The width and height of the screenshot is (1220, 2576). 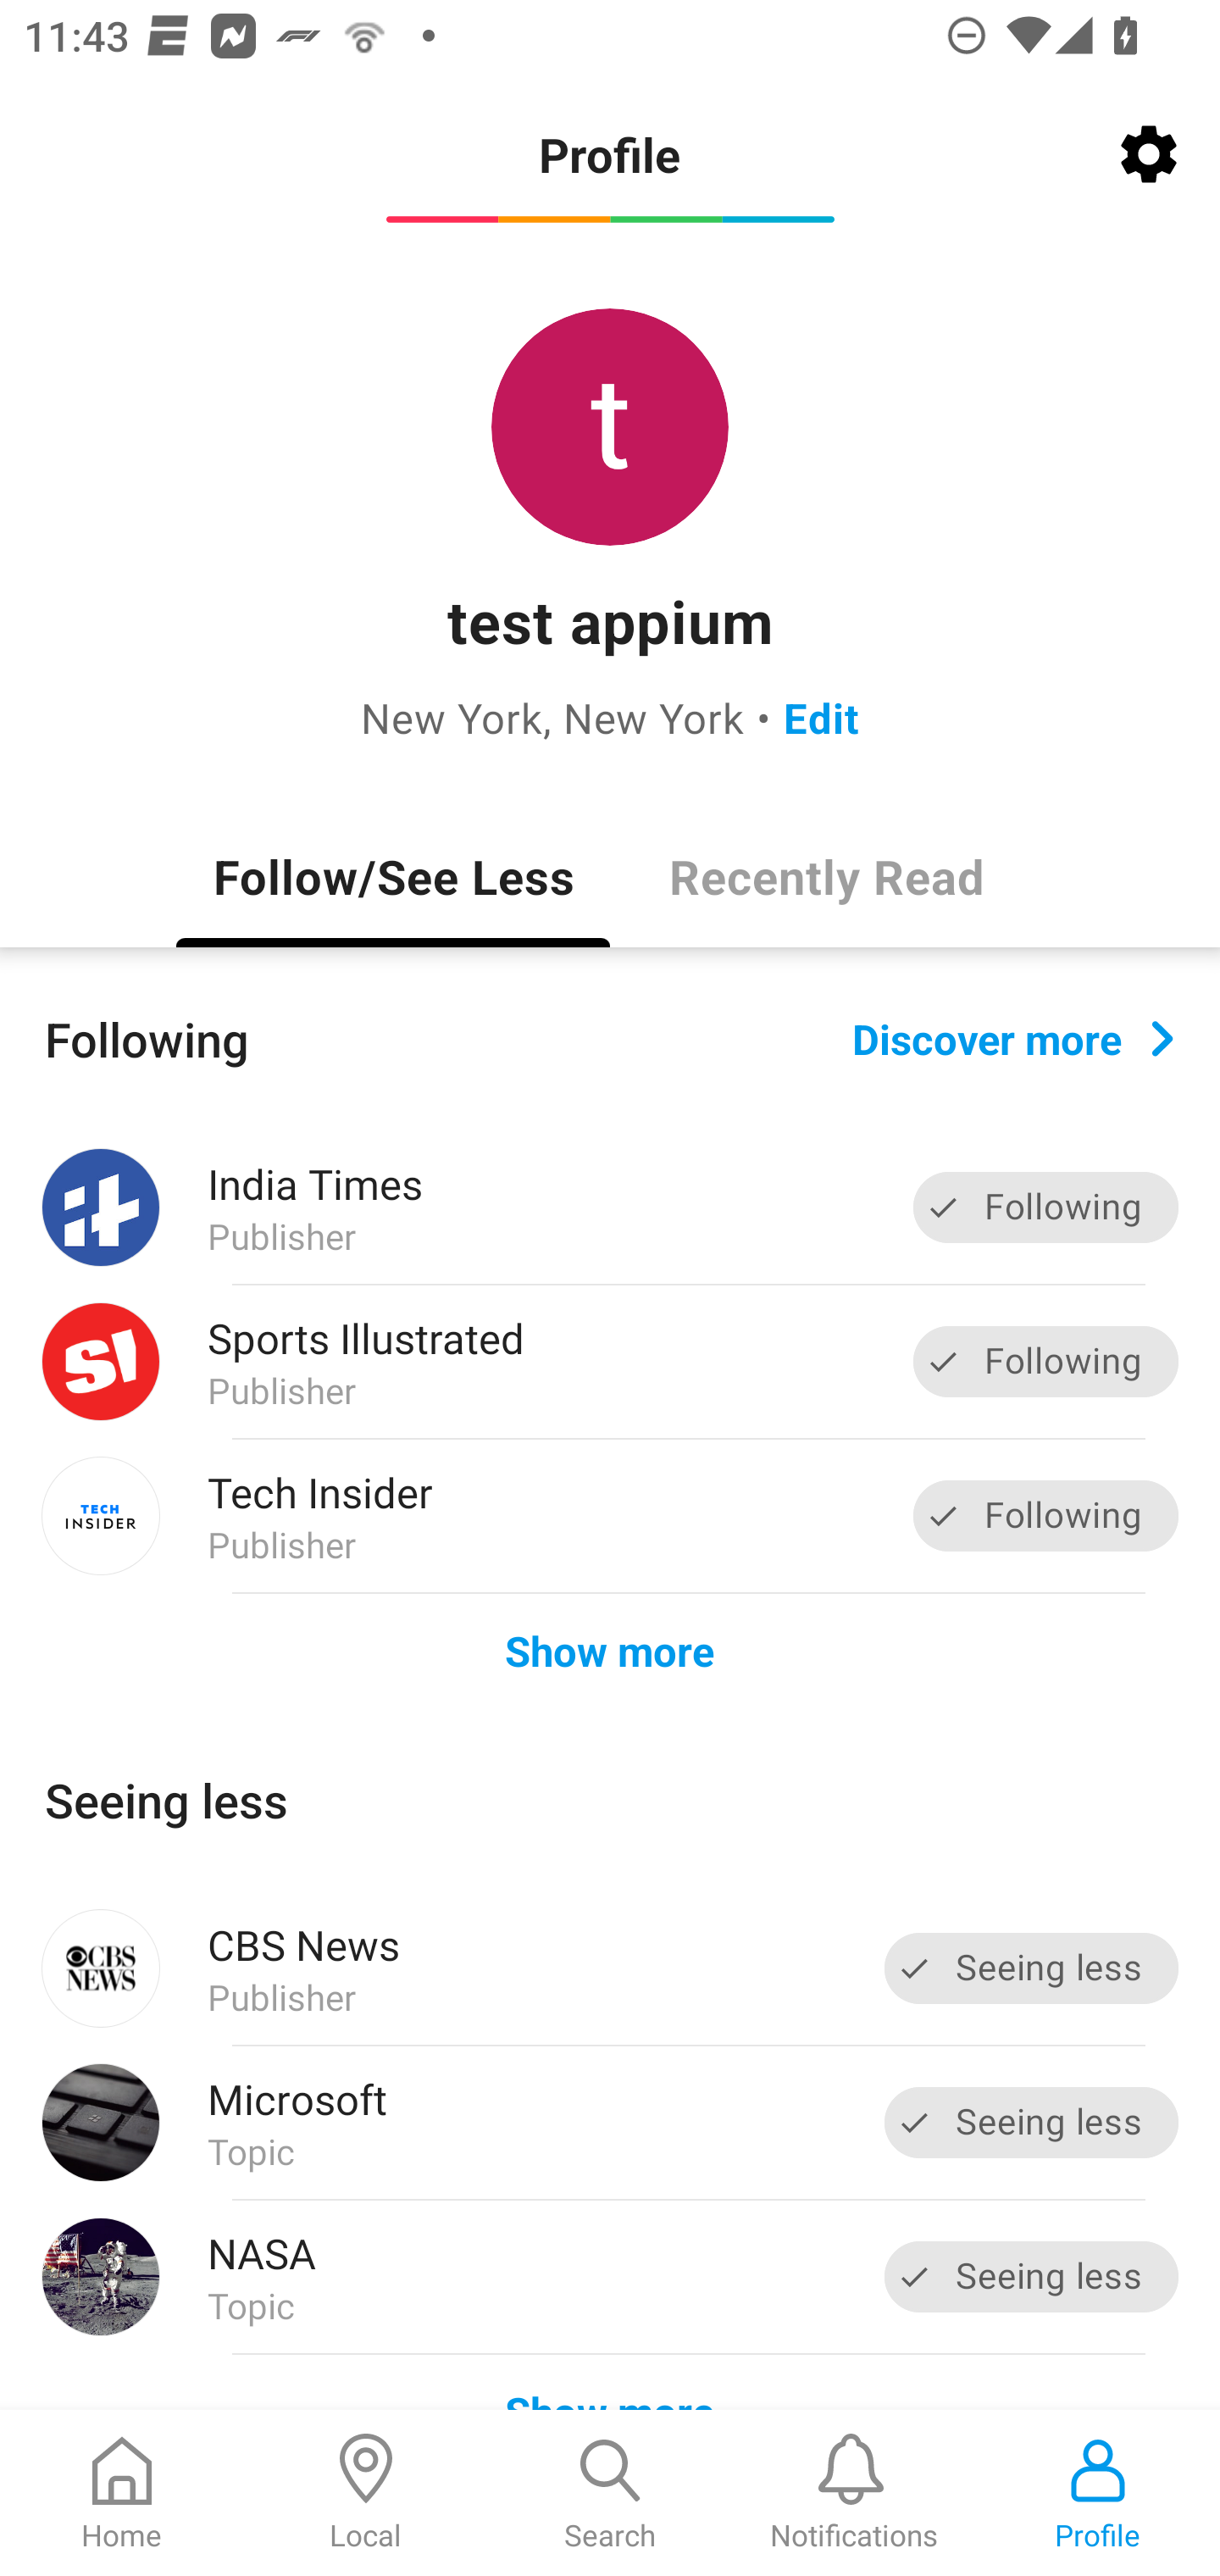 I want to click on Following, so click(x=1045, y=1361).